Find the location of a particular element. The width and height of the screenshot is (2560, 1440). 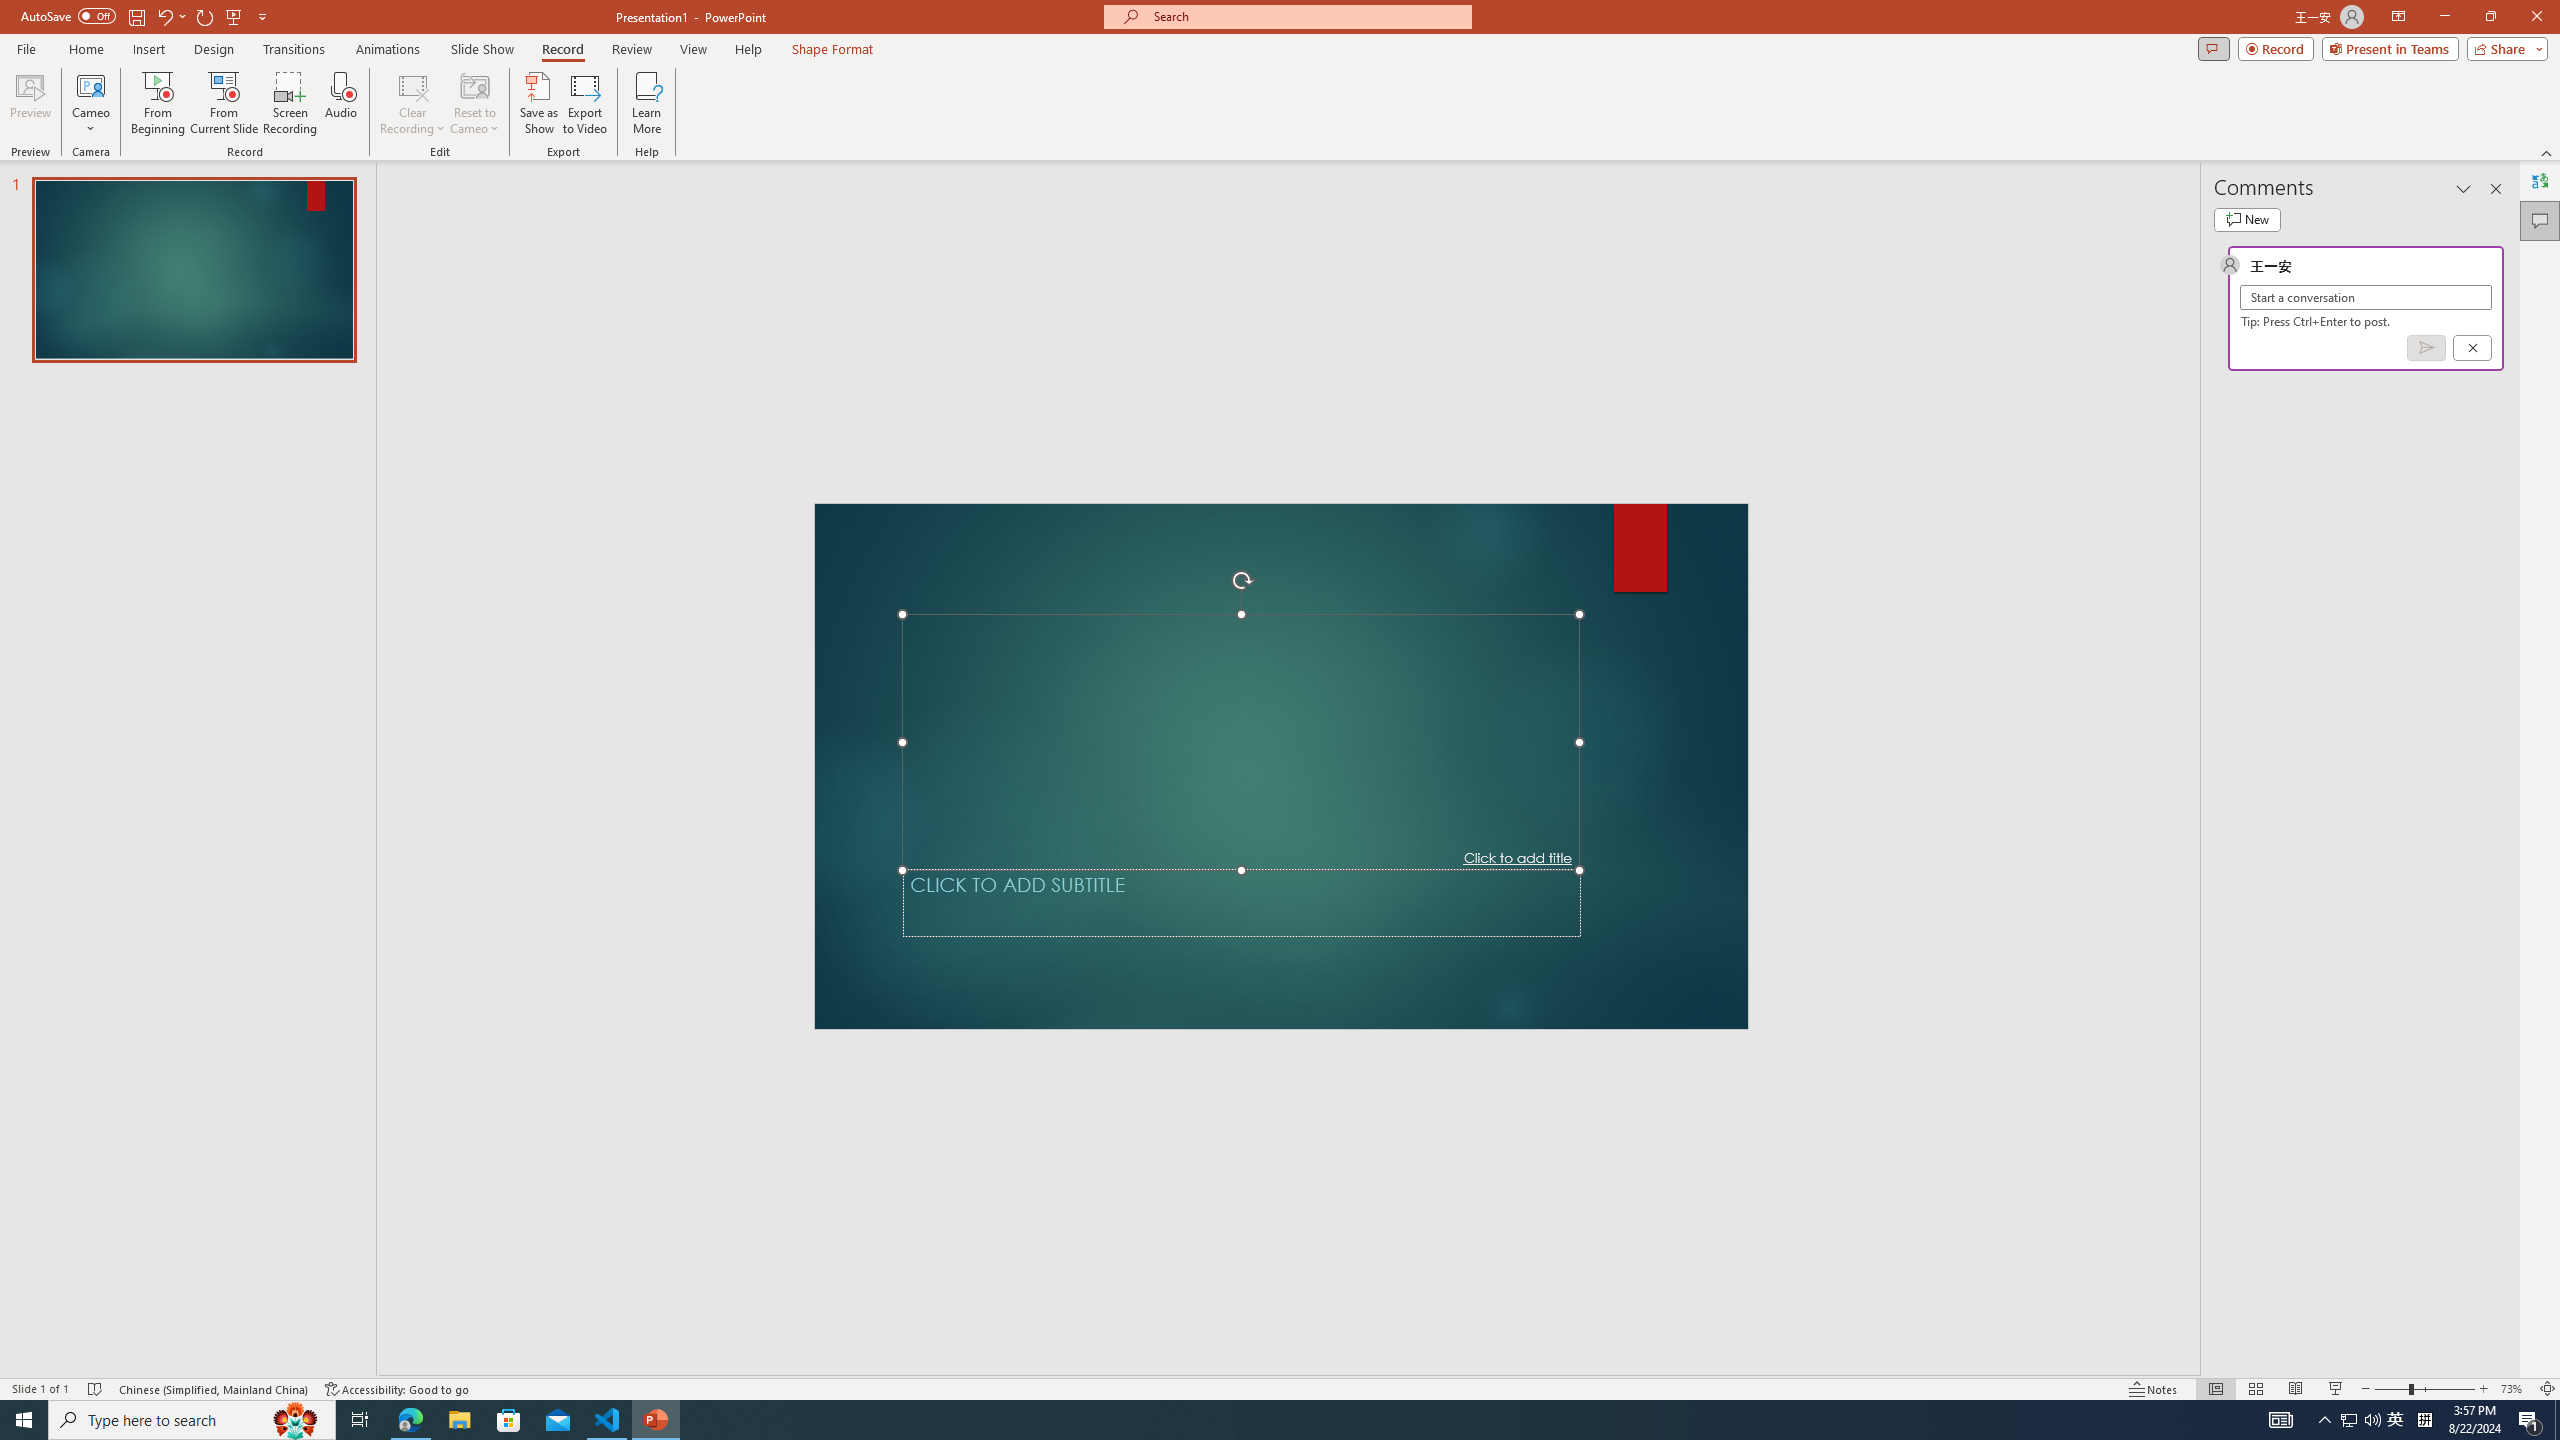

Synchronous Scrolling is located at coordinates (1384, 162).